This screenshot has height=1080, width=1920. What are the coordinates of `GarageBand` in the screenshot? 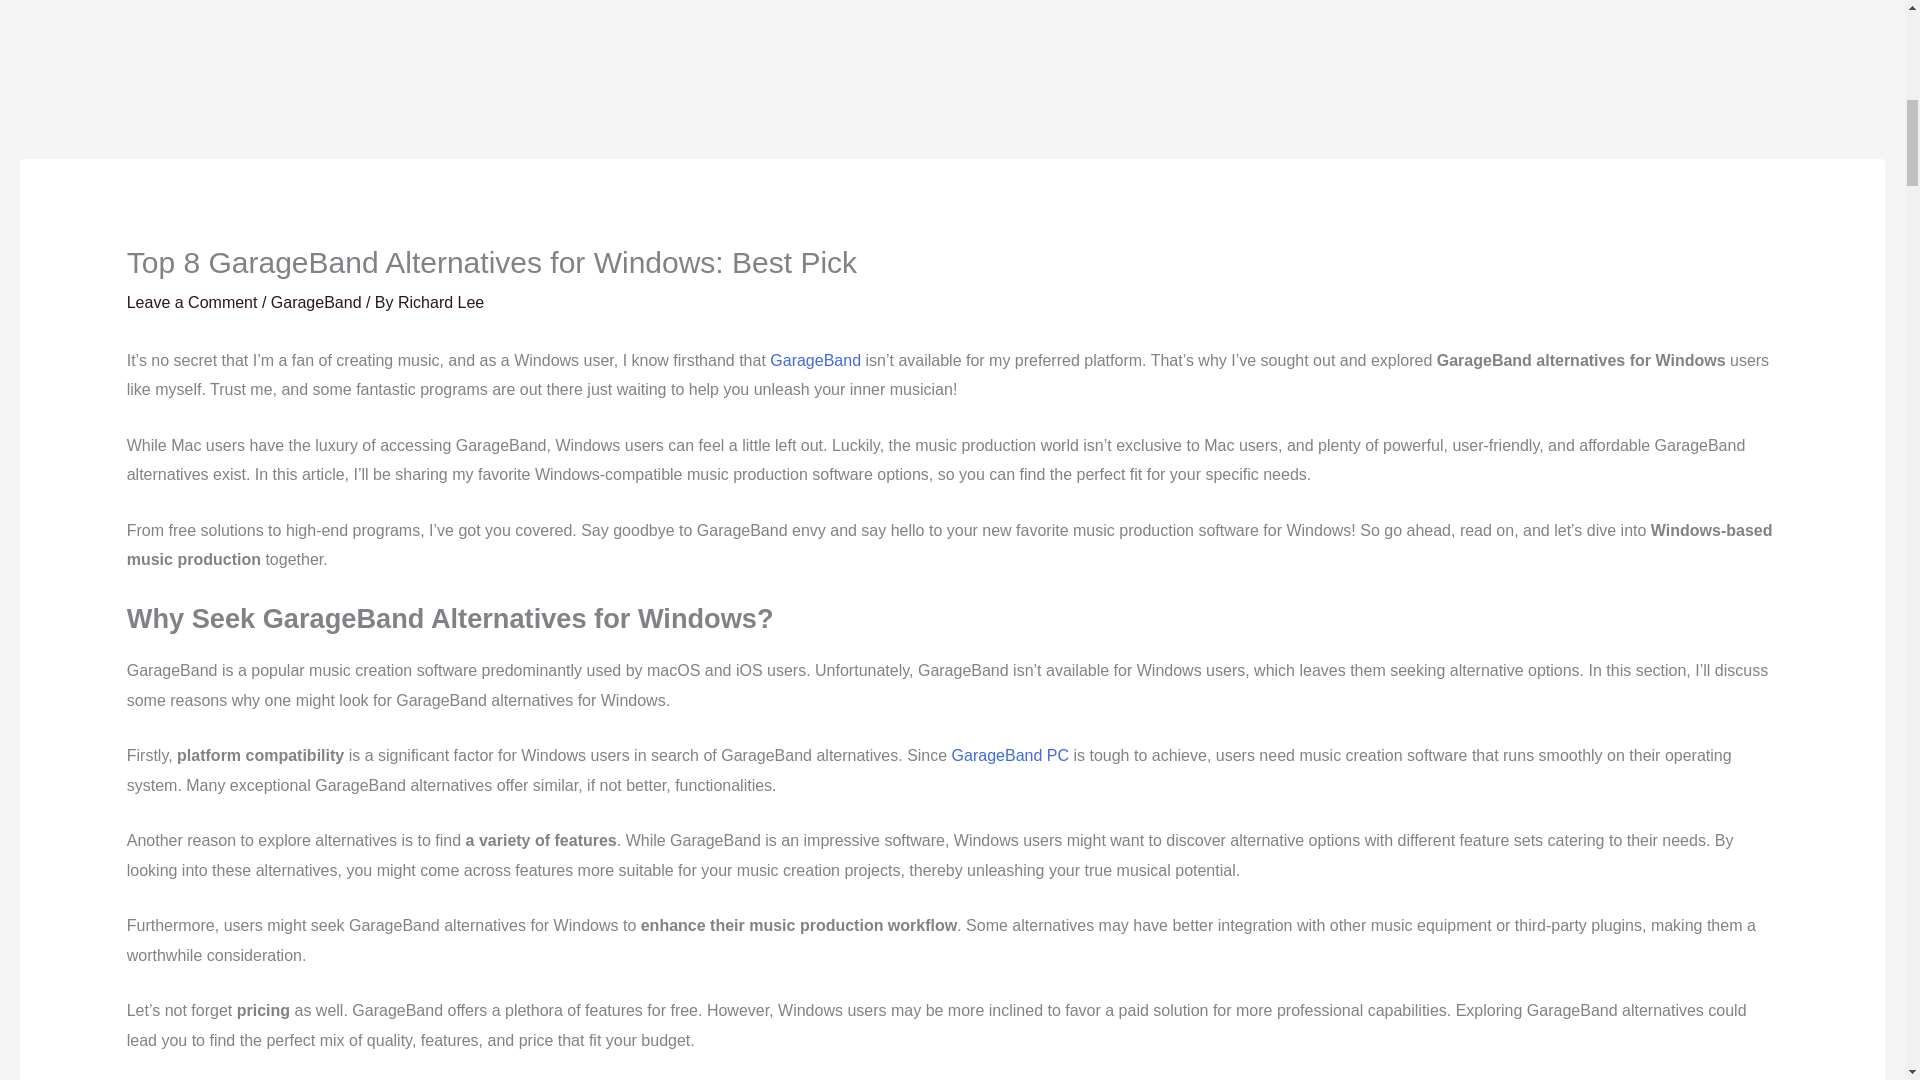 It's located at (814, 360).